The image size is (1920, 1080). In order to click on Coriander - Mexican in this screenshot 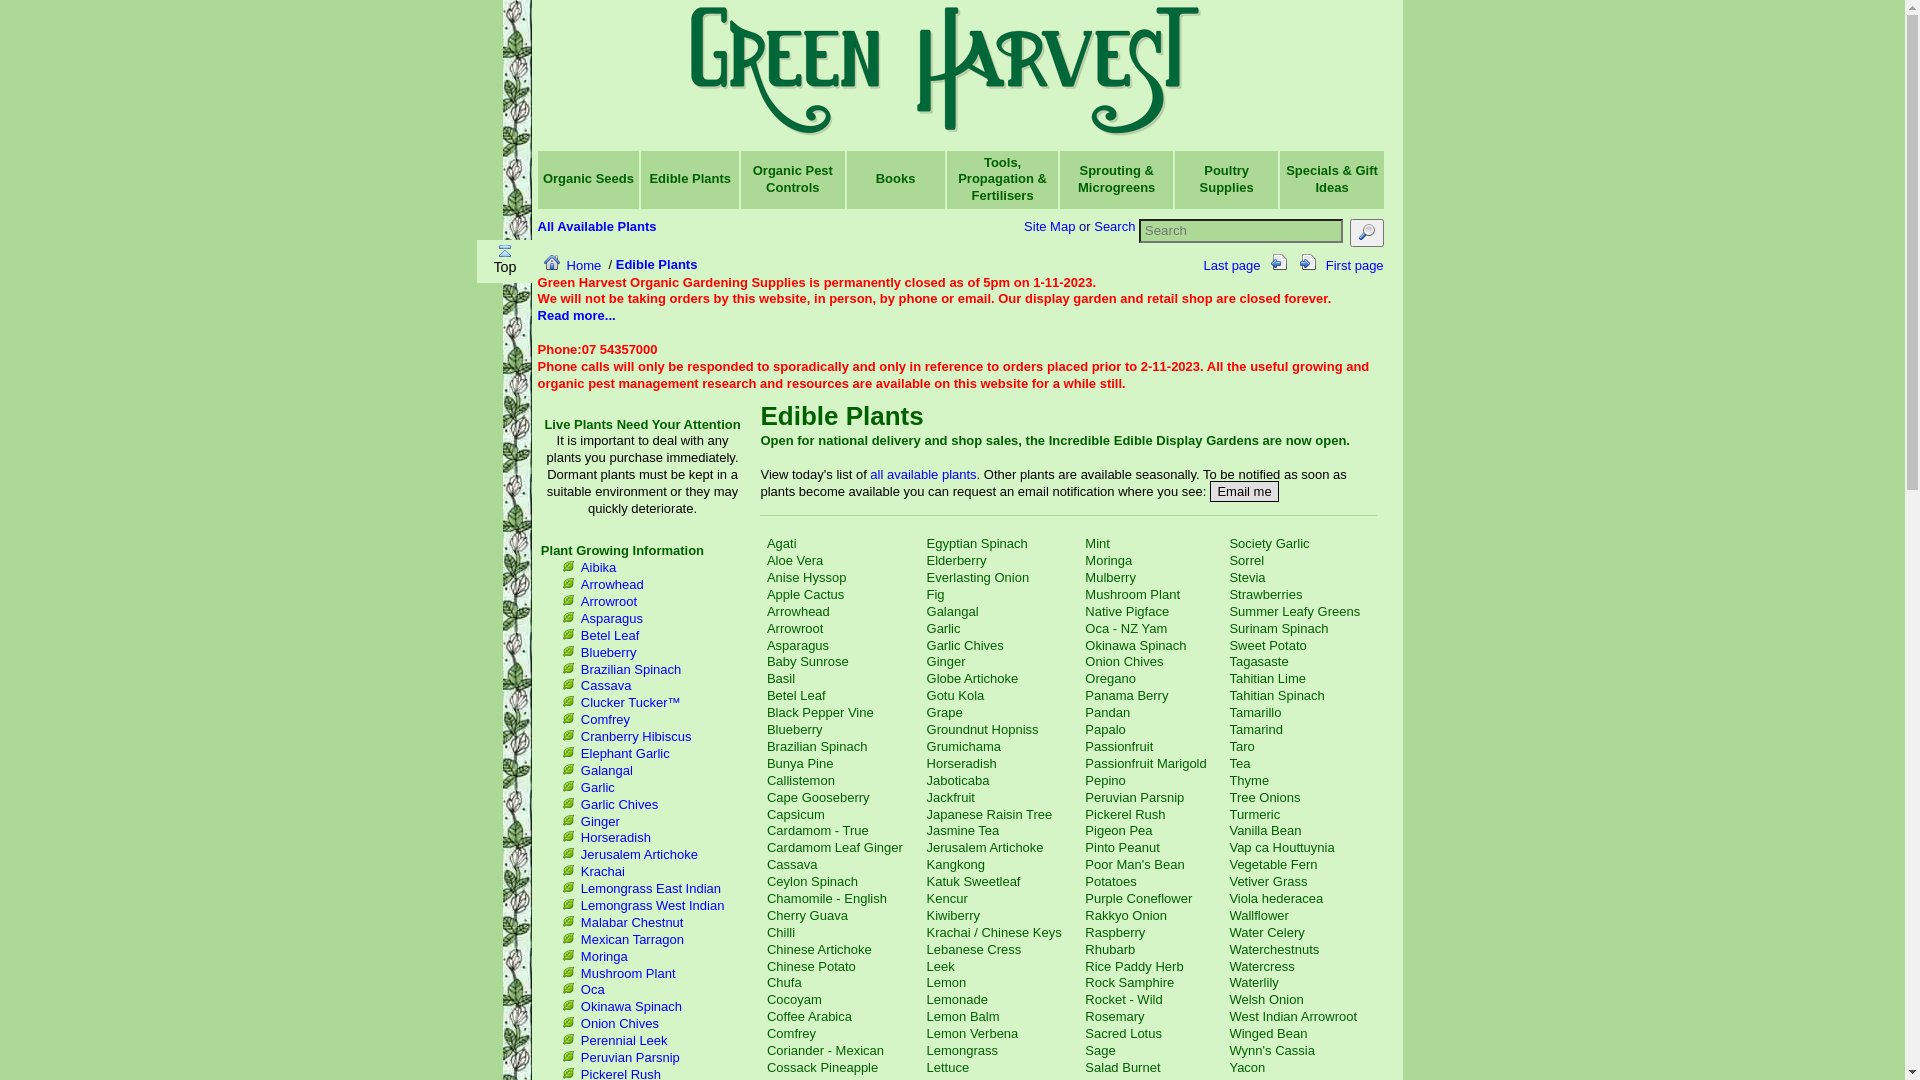, I will do `click(826, 1050)`.